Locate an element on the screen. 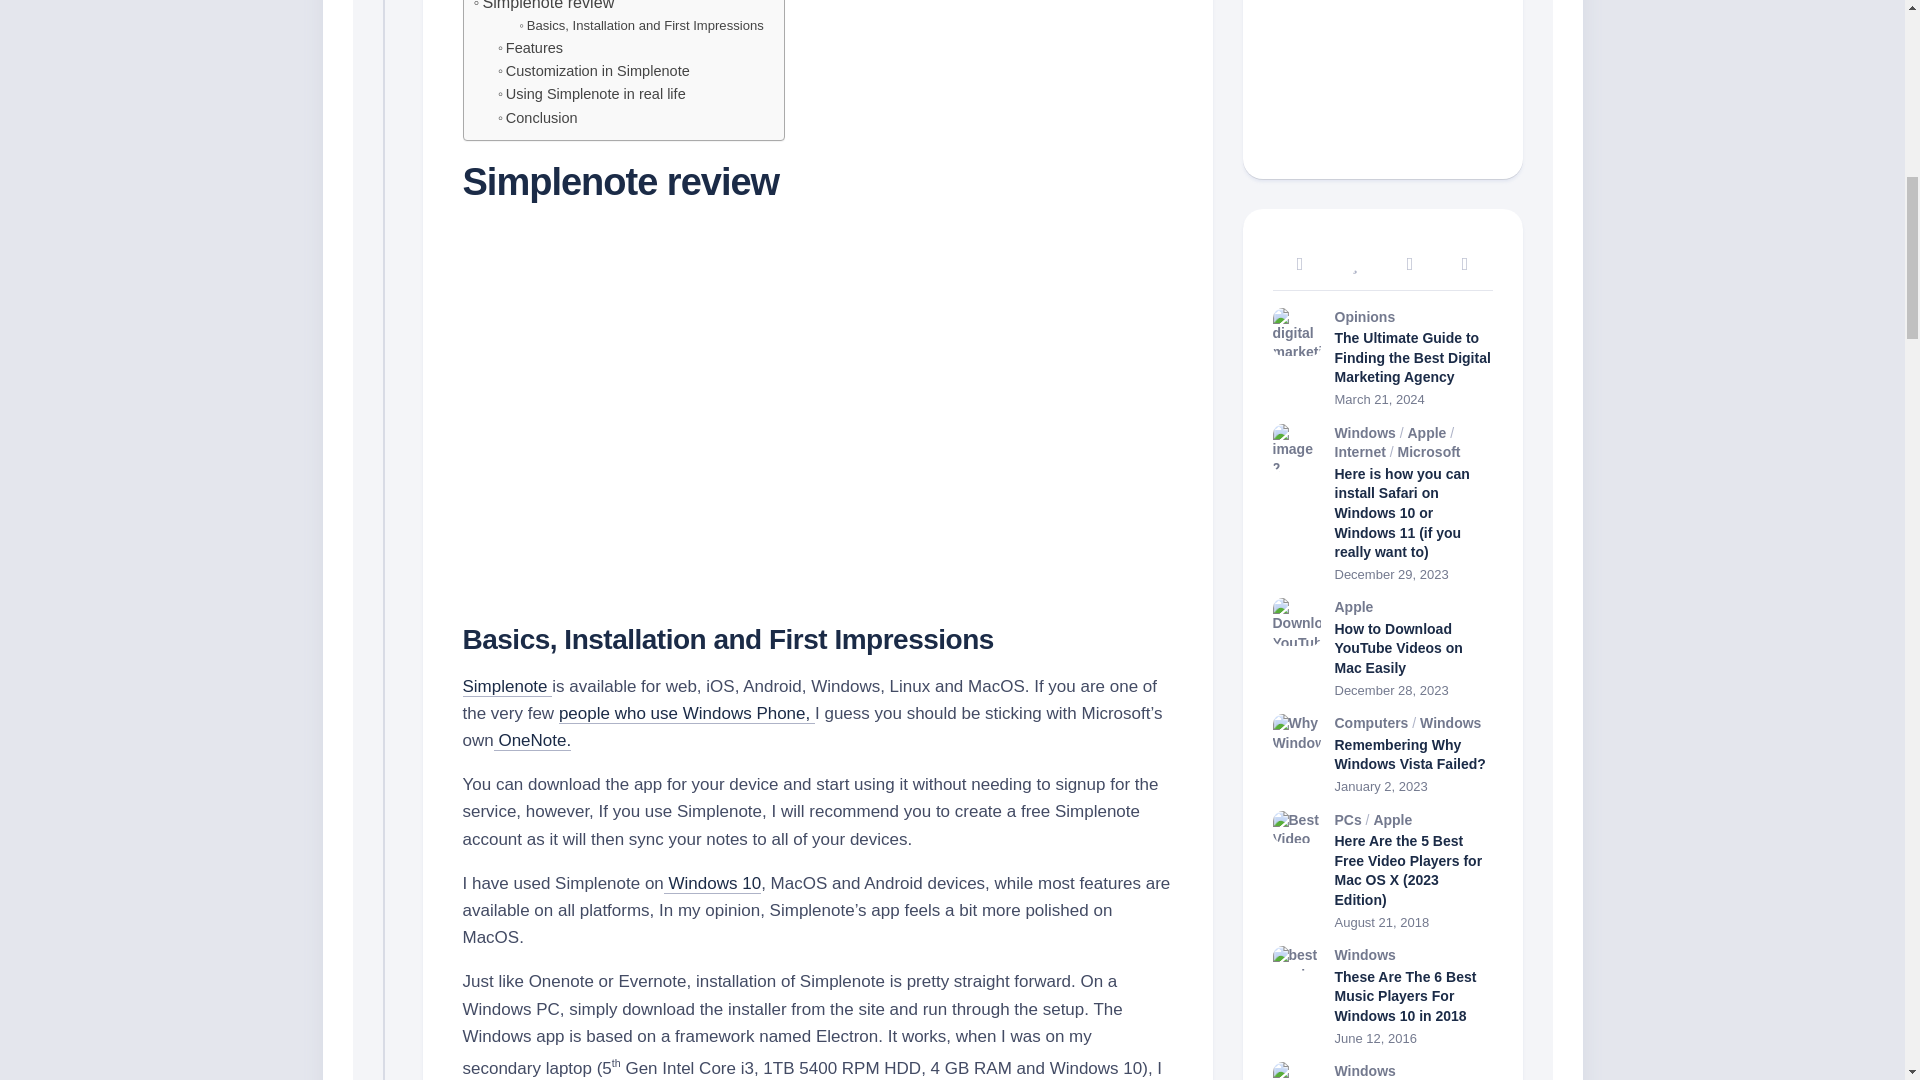 The height and width of the screenshot is (1080, 1920). Recent Comments is located at coordinates (1409, 264).